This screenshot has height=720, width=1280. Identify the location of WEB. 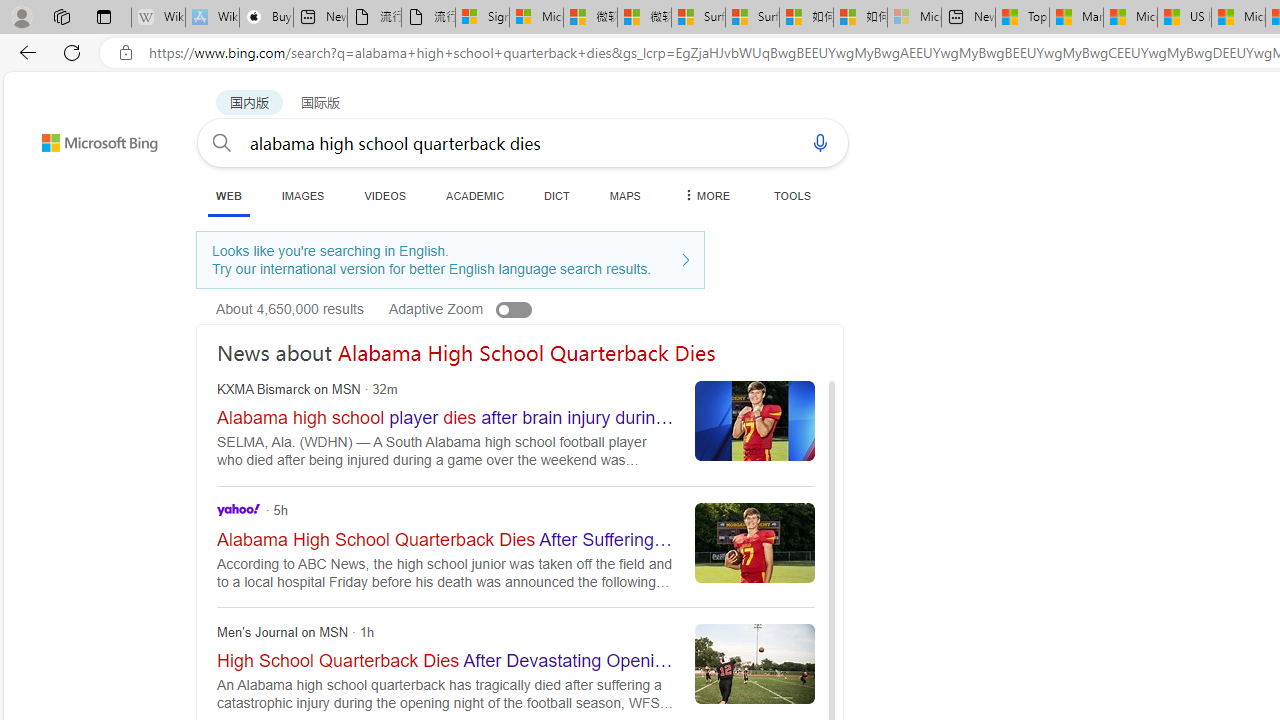
(228, 196).